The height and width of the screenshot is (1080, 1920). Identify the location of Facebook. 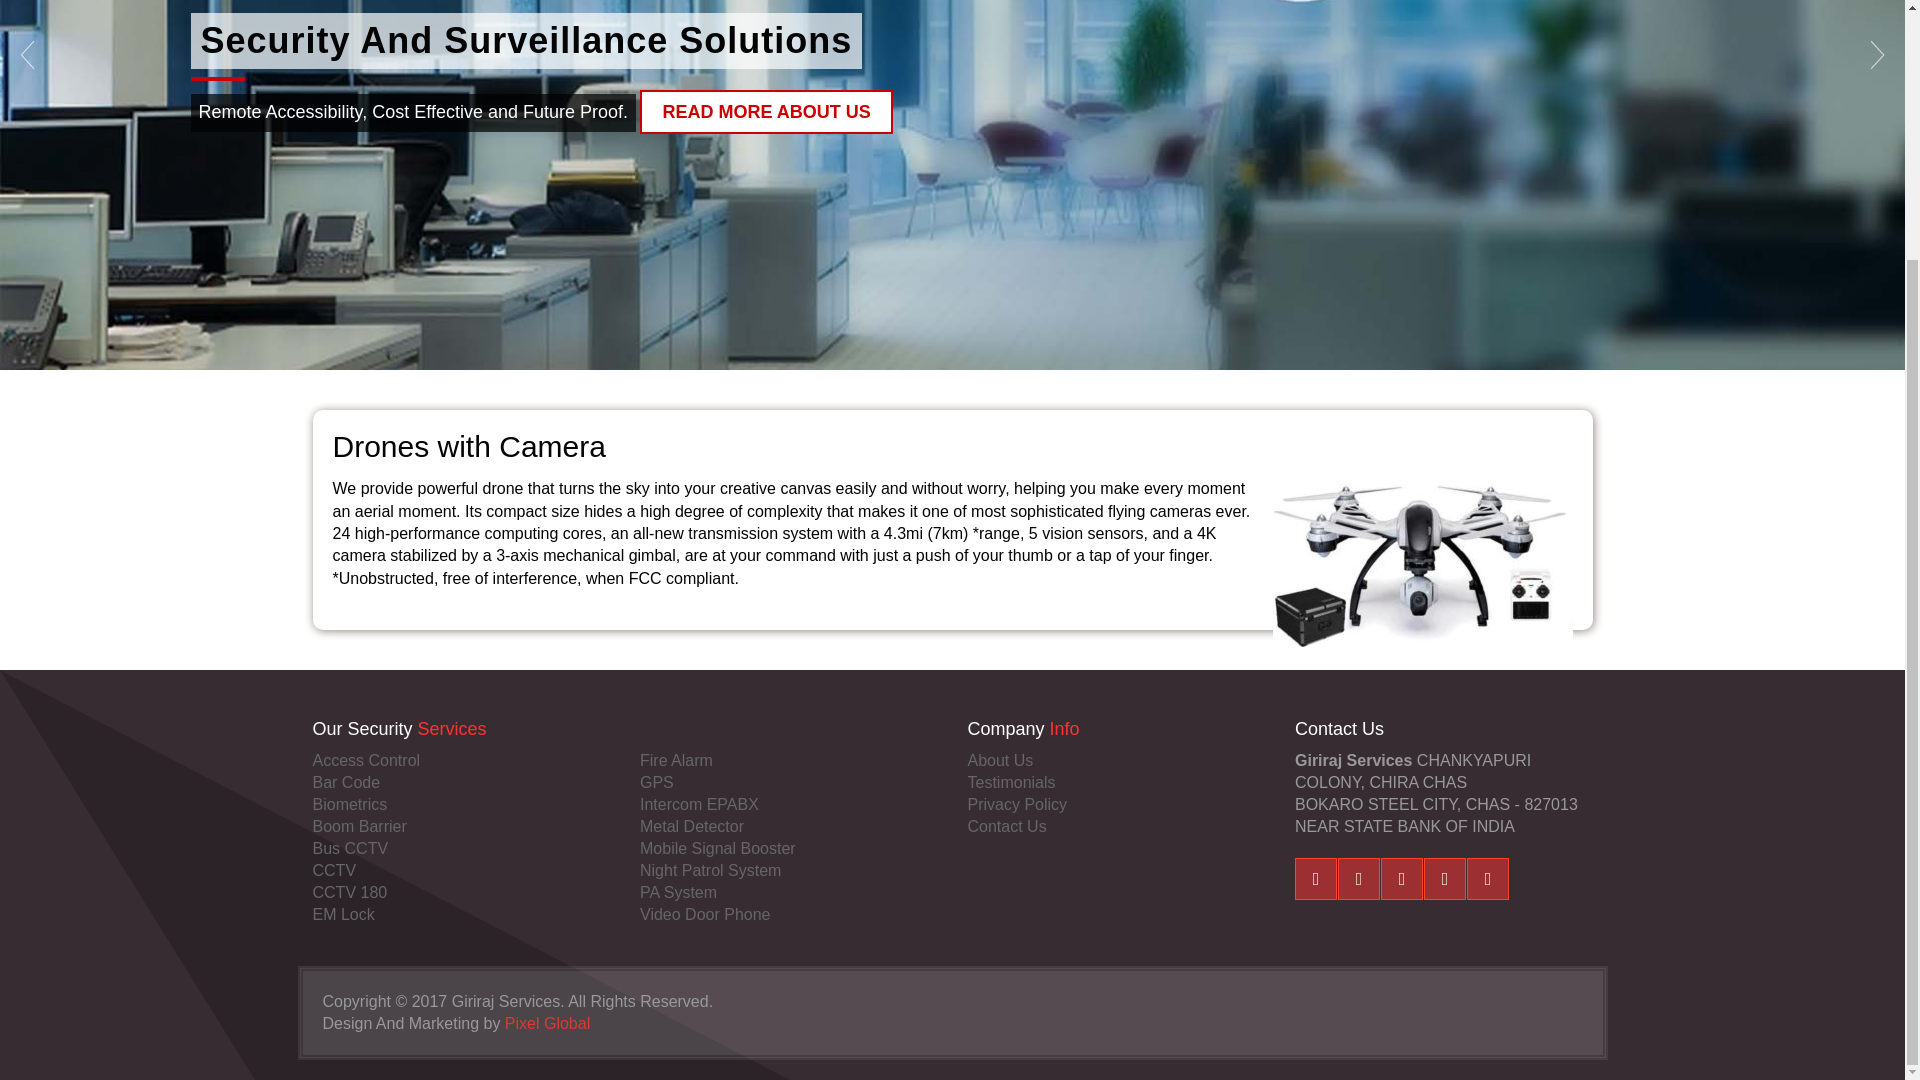
(1315, 878).